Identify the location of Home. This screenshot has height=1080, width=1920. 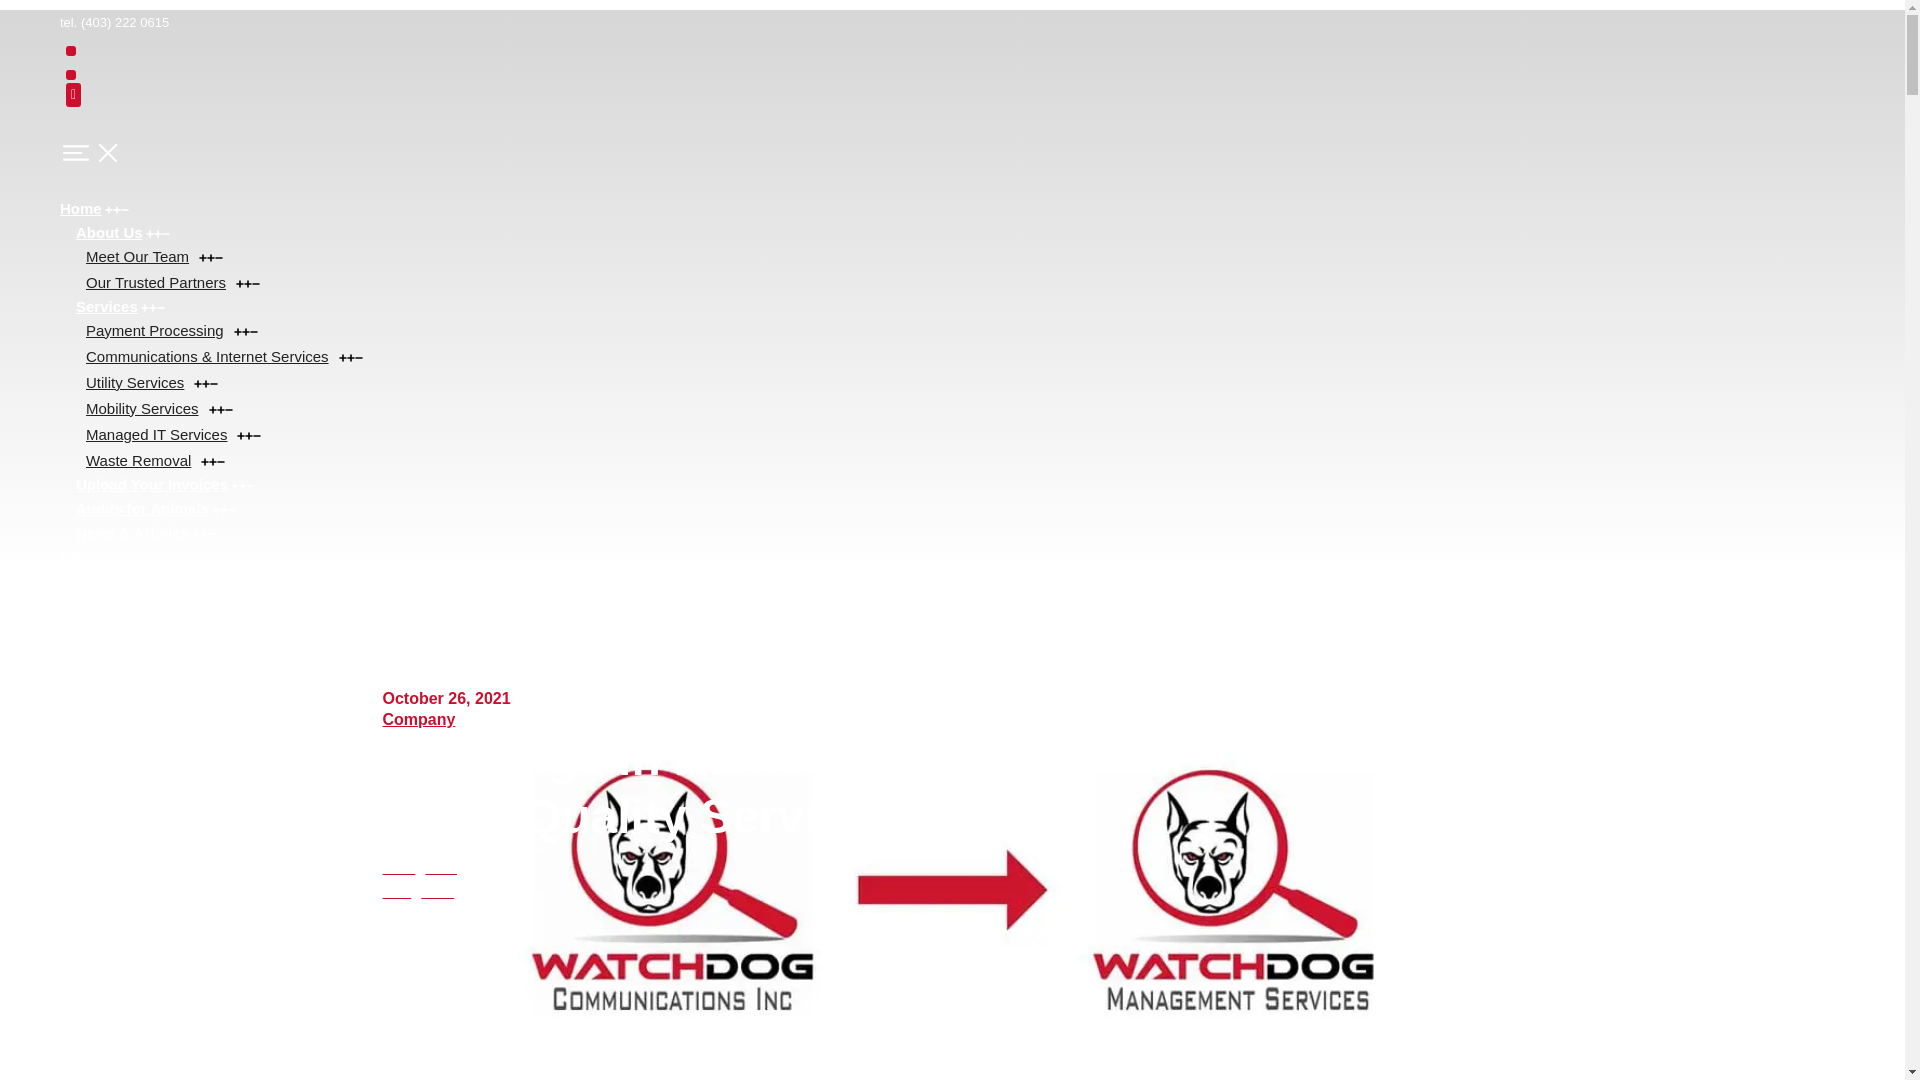
(94, 208).